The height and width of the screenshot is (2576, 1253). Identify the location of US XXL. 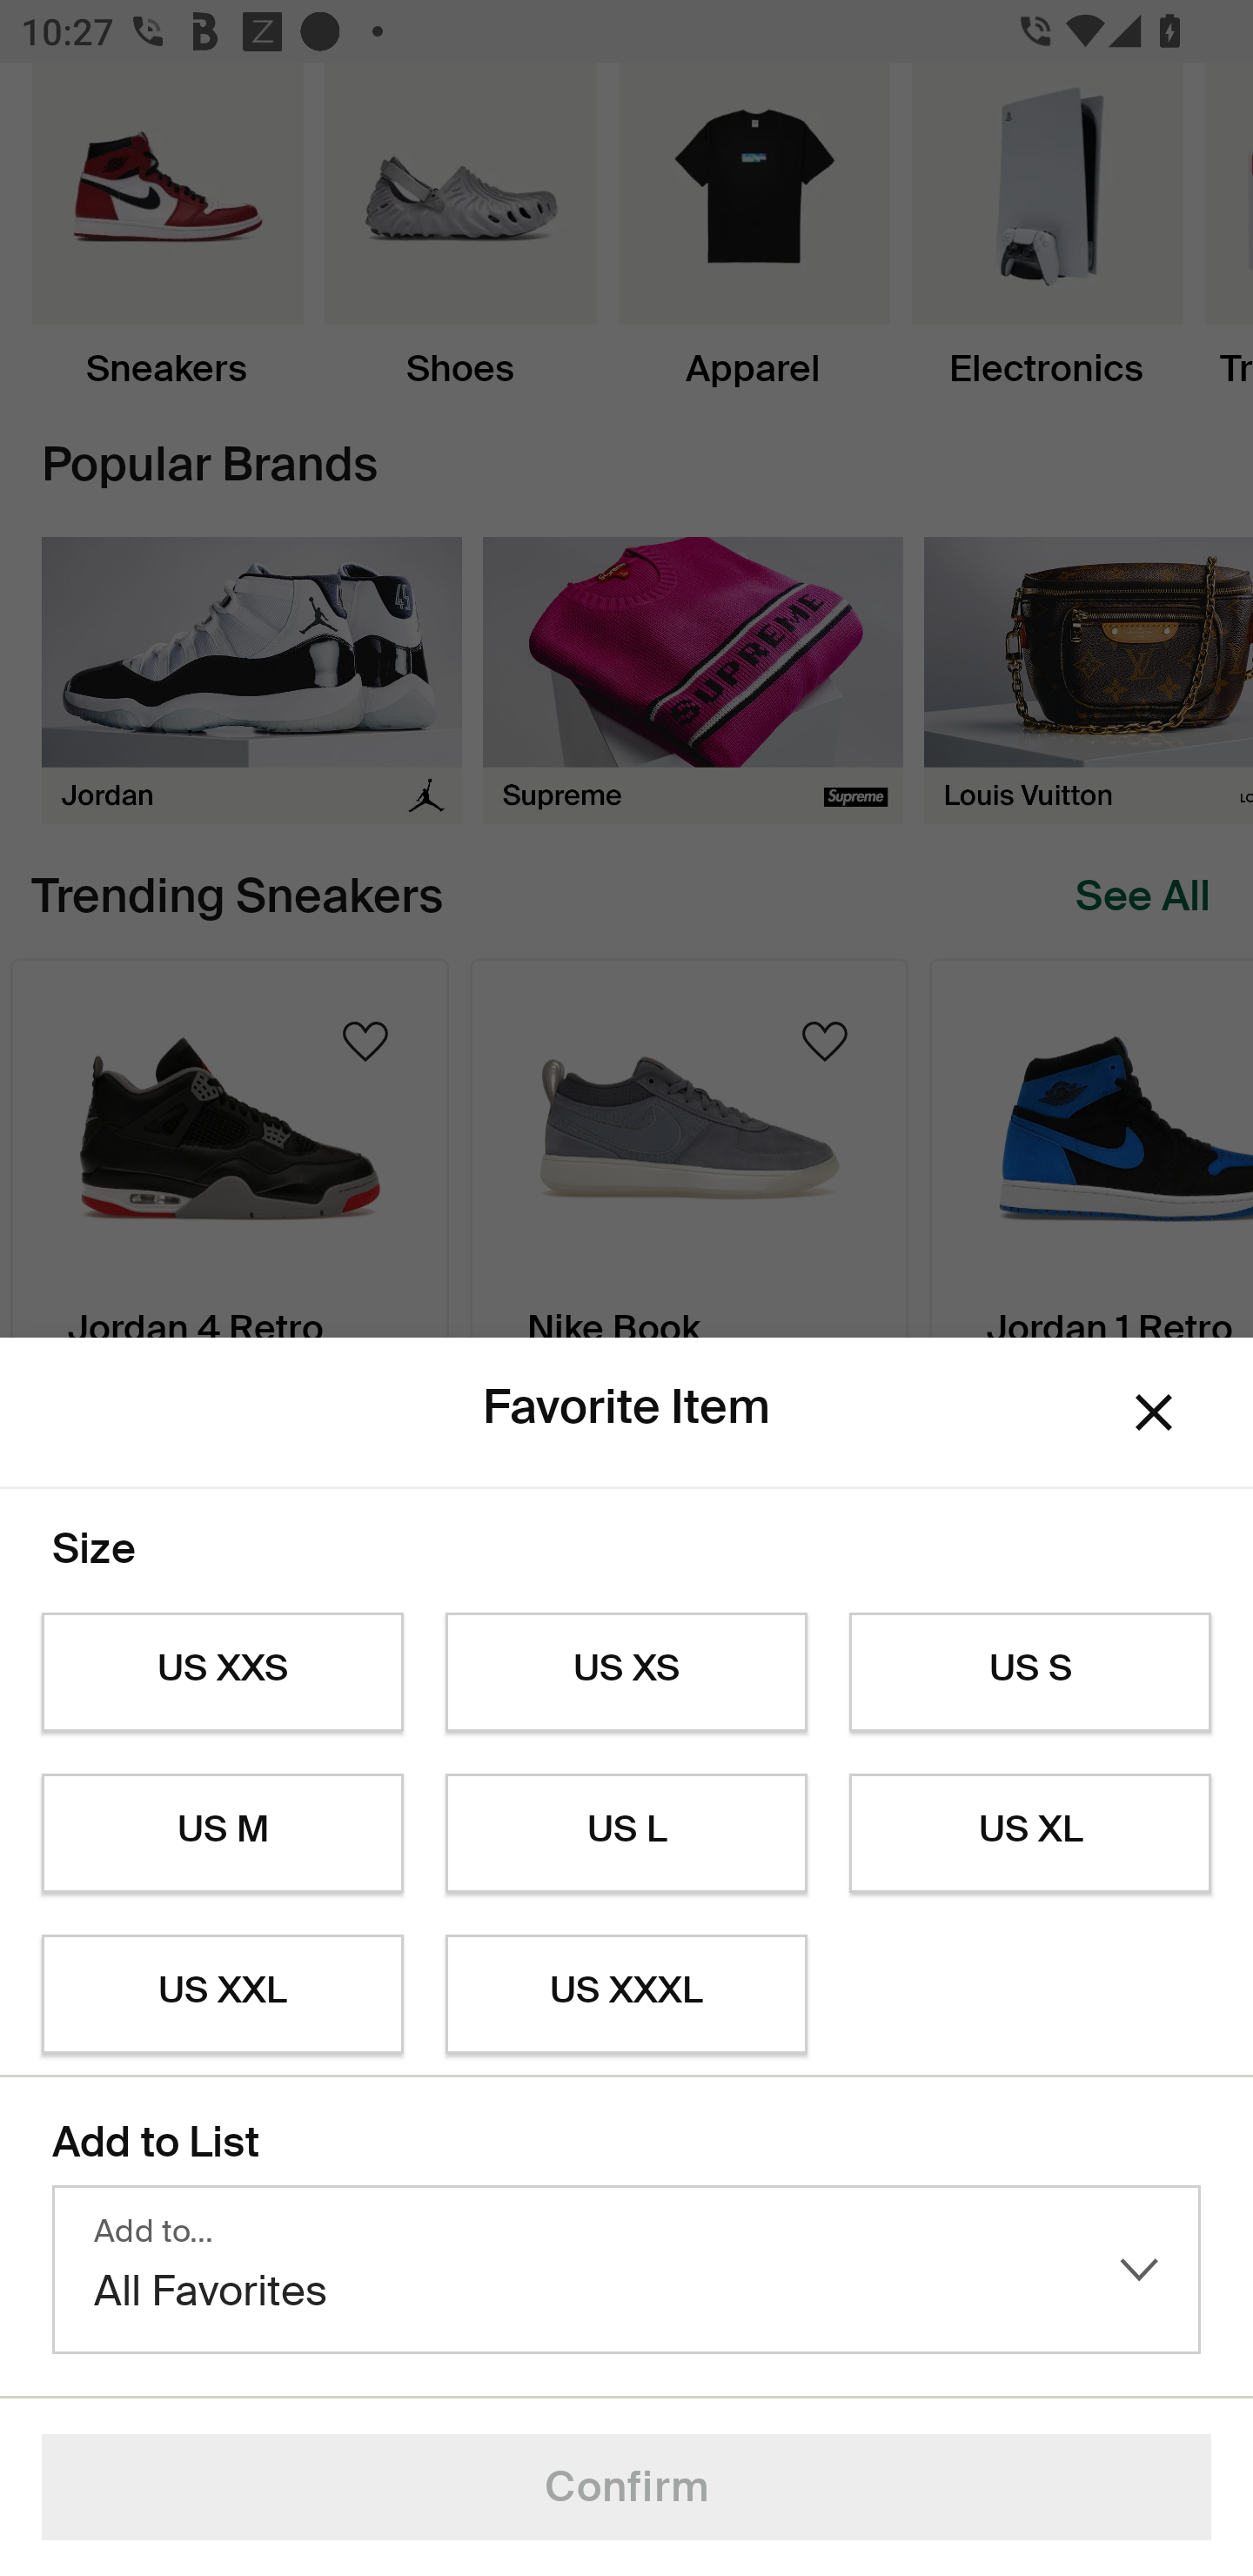
(222, 1995).